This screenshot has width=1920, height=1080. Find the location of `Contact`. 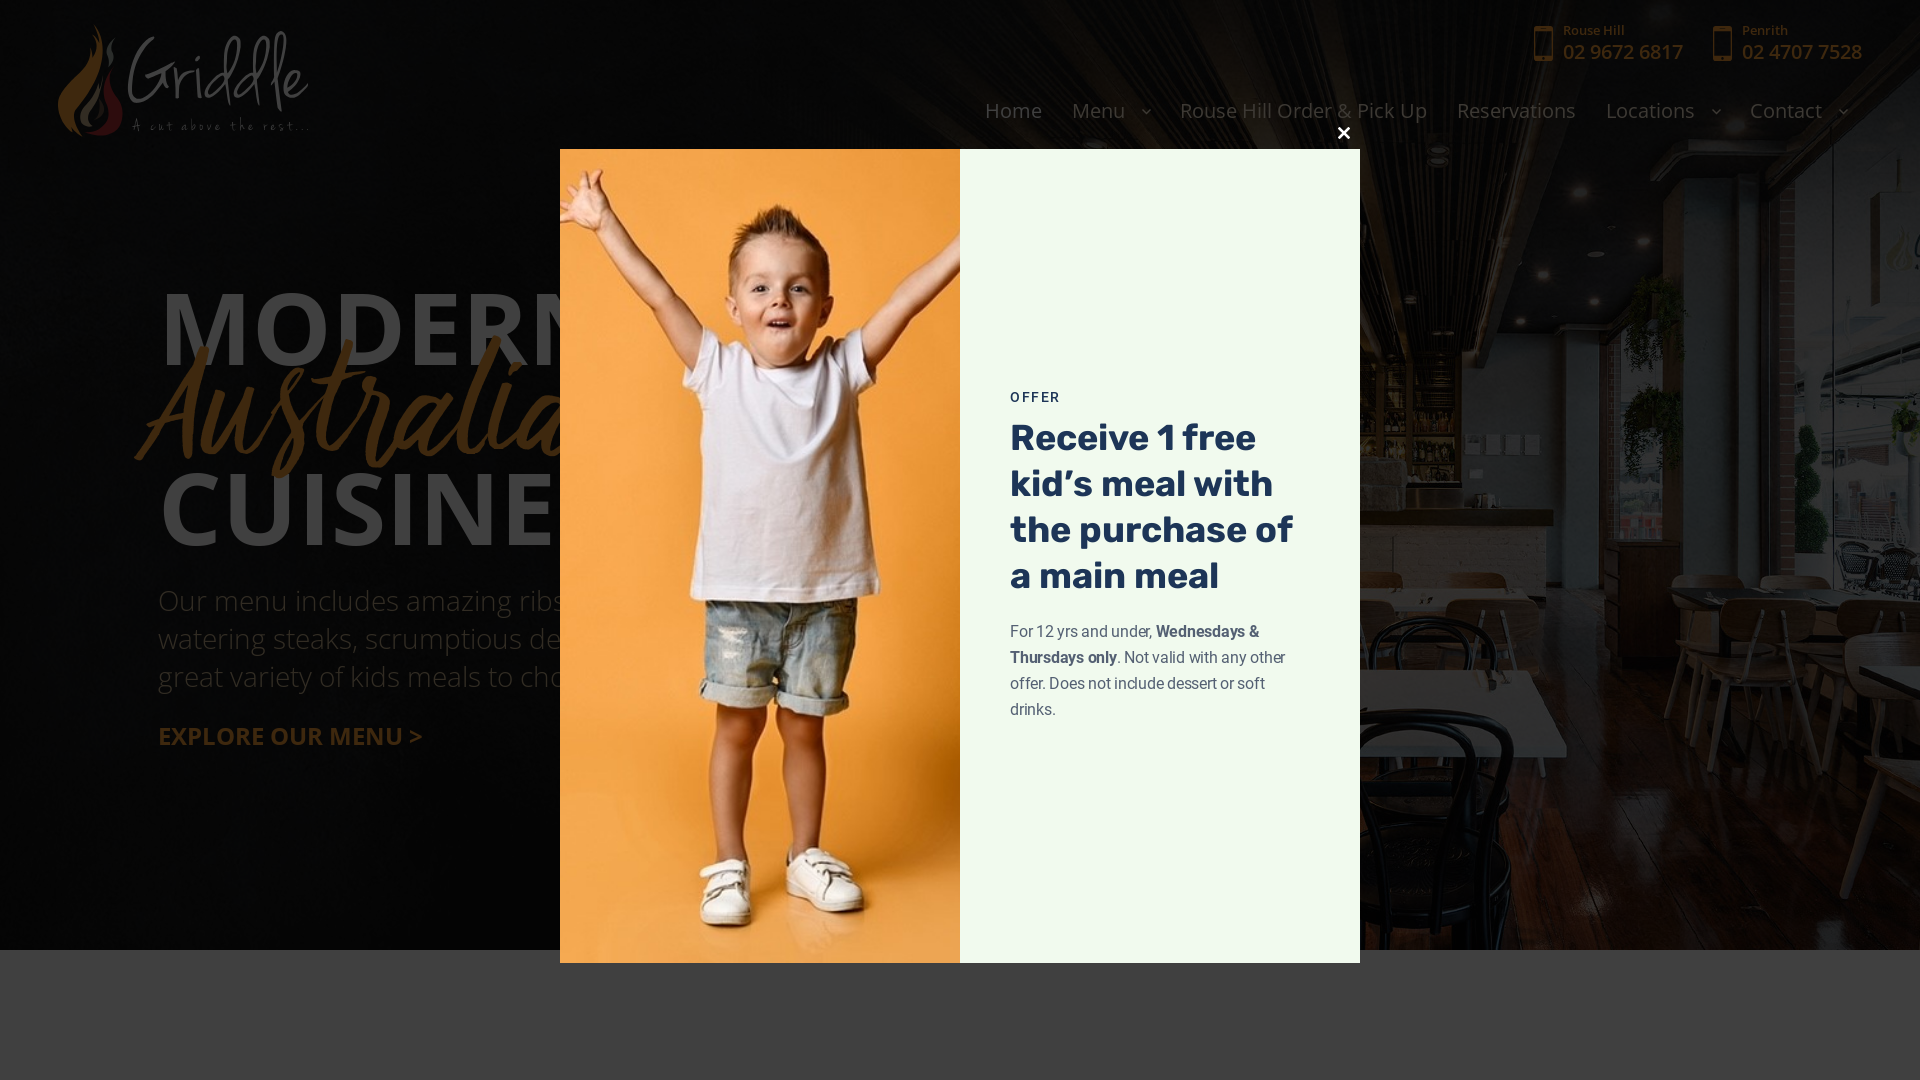

Contact is located at coordinates (1798, 111).